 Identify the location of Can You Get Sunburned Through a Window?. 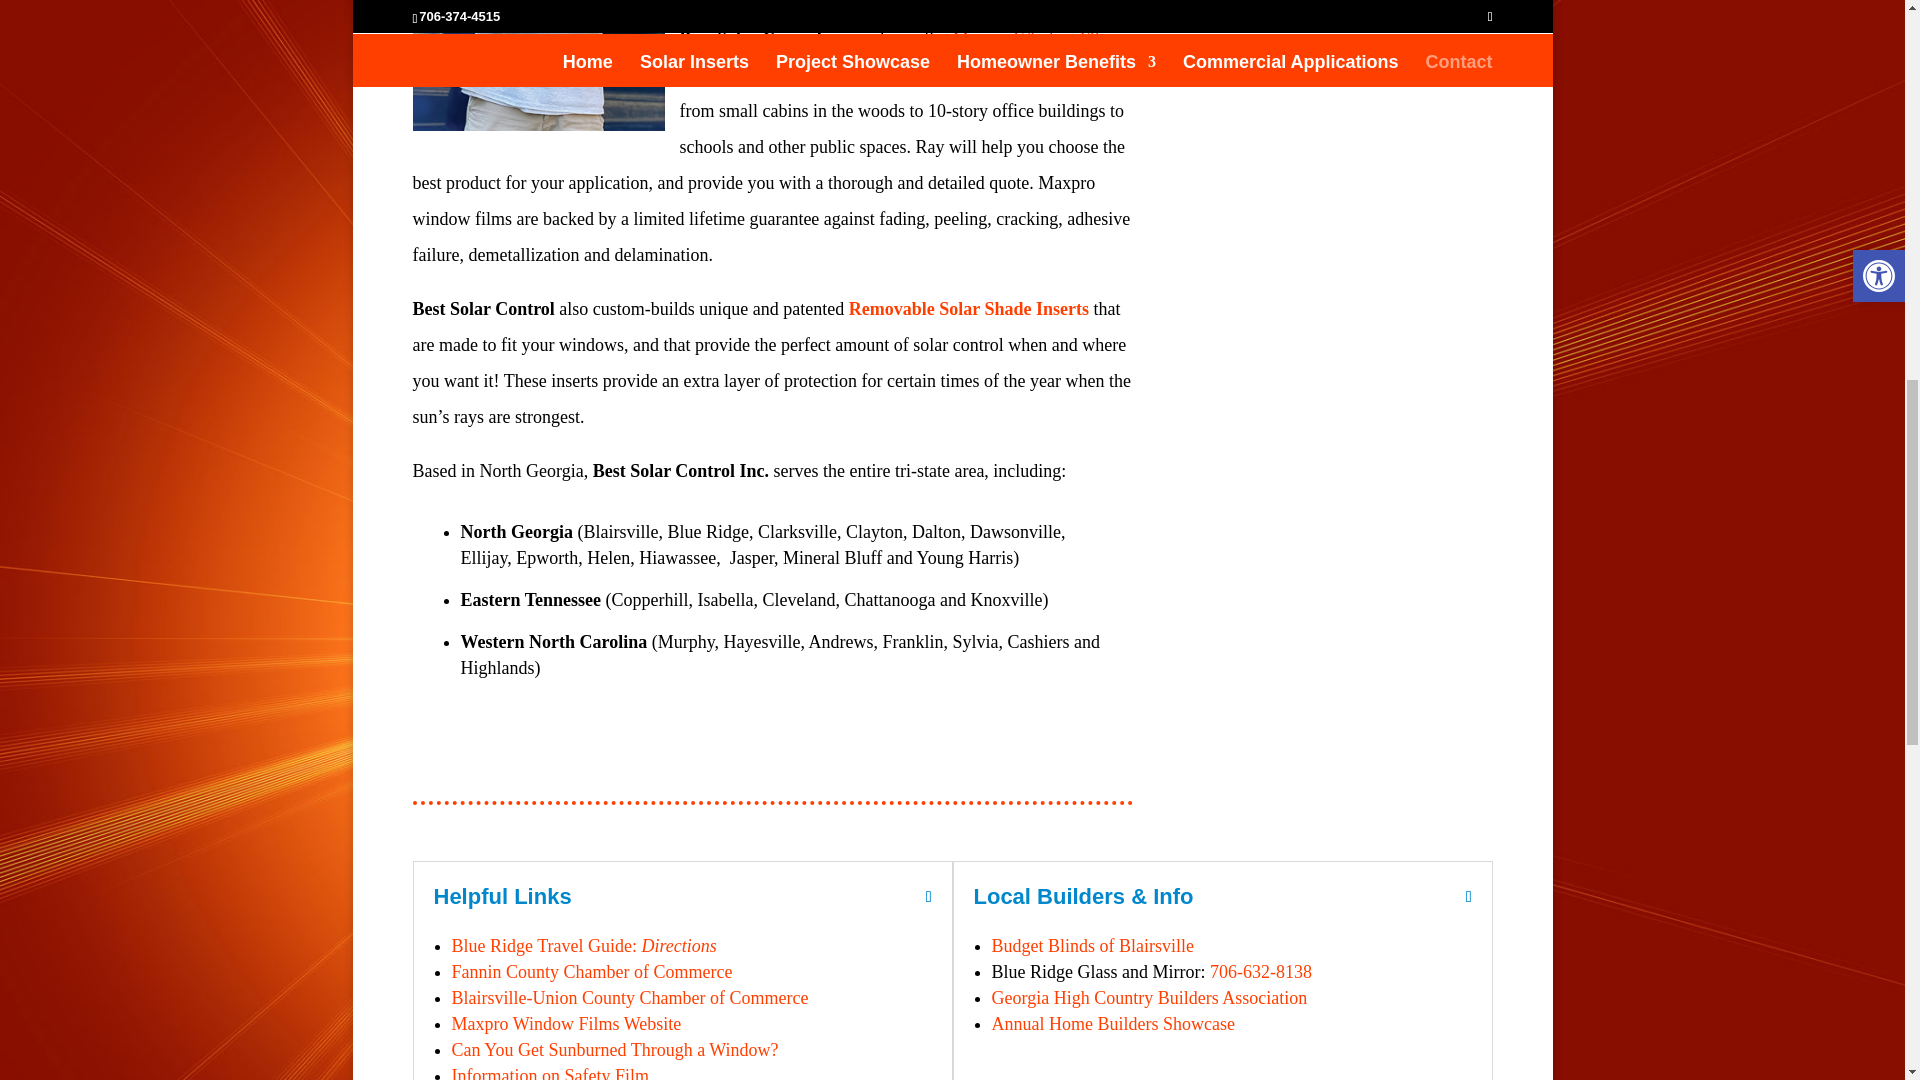
(615, 1050).